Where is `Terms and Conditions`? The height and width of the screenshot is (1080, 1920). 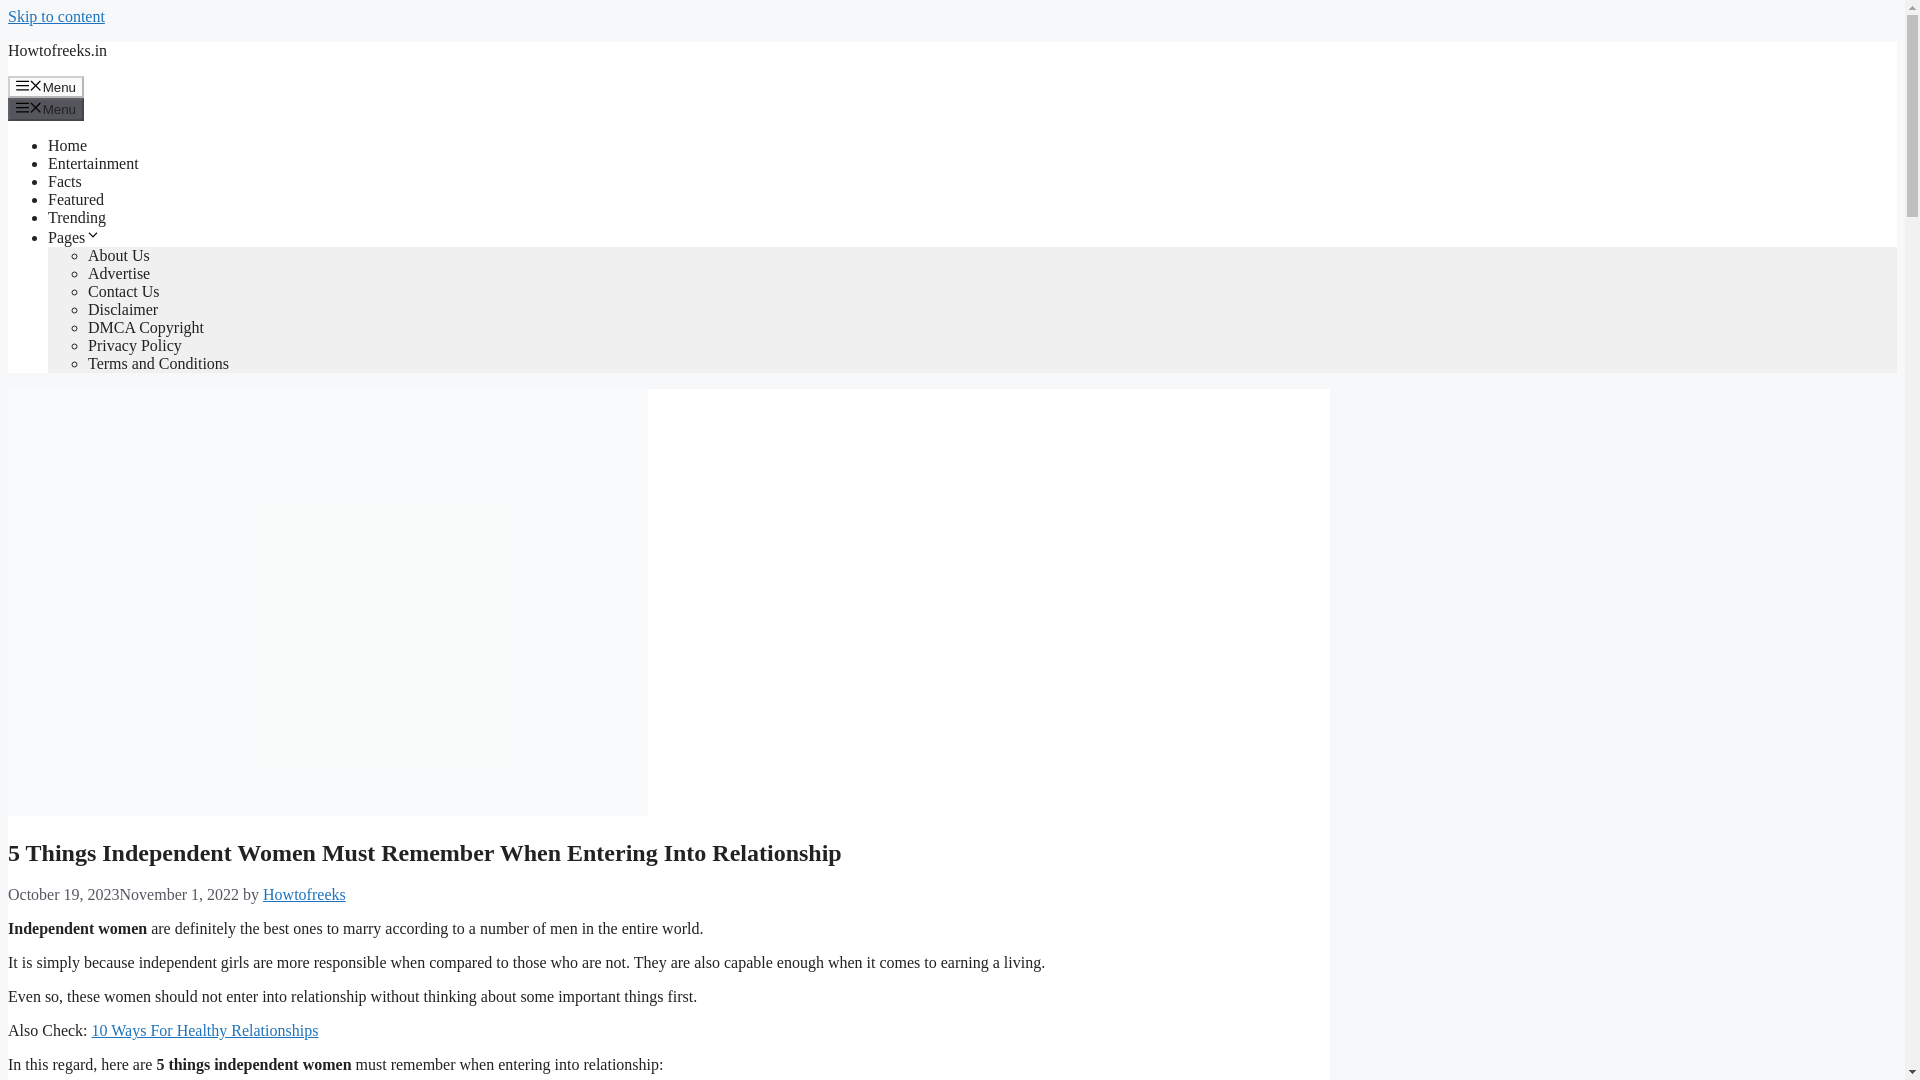 Terms and Conditions is located at coordinates (158, 363).